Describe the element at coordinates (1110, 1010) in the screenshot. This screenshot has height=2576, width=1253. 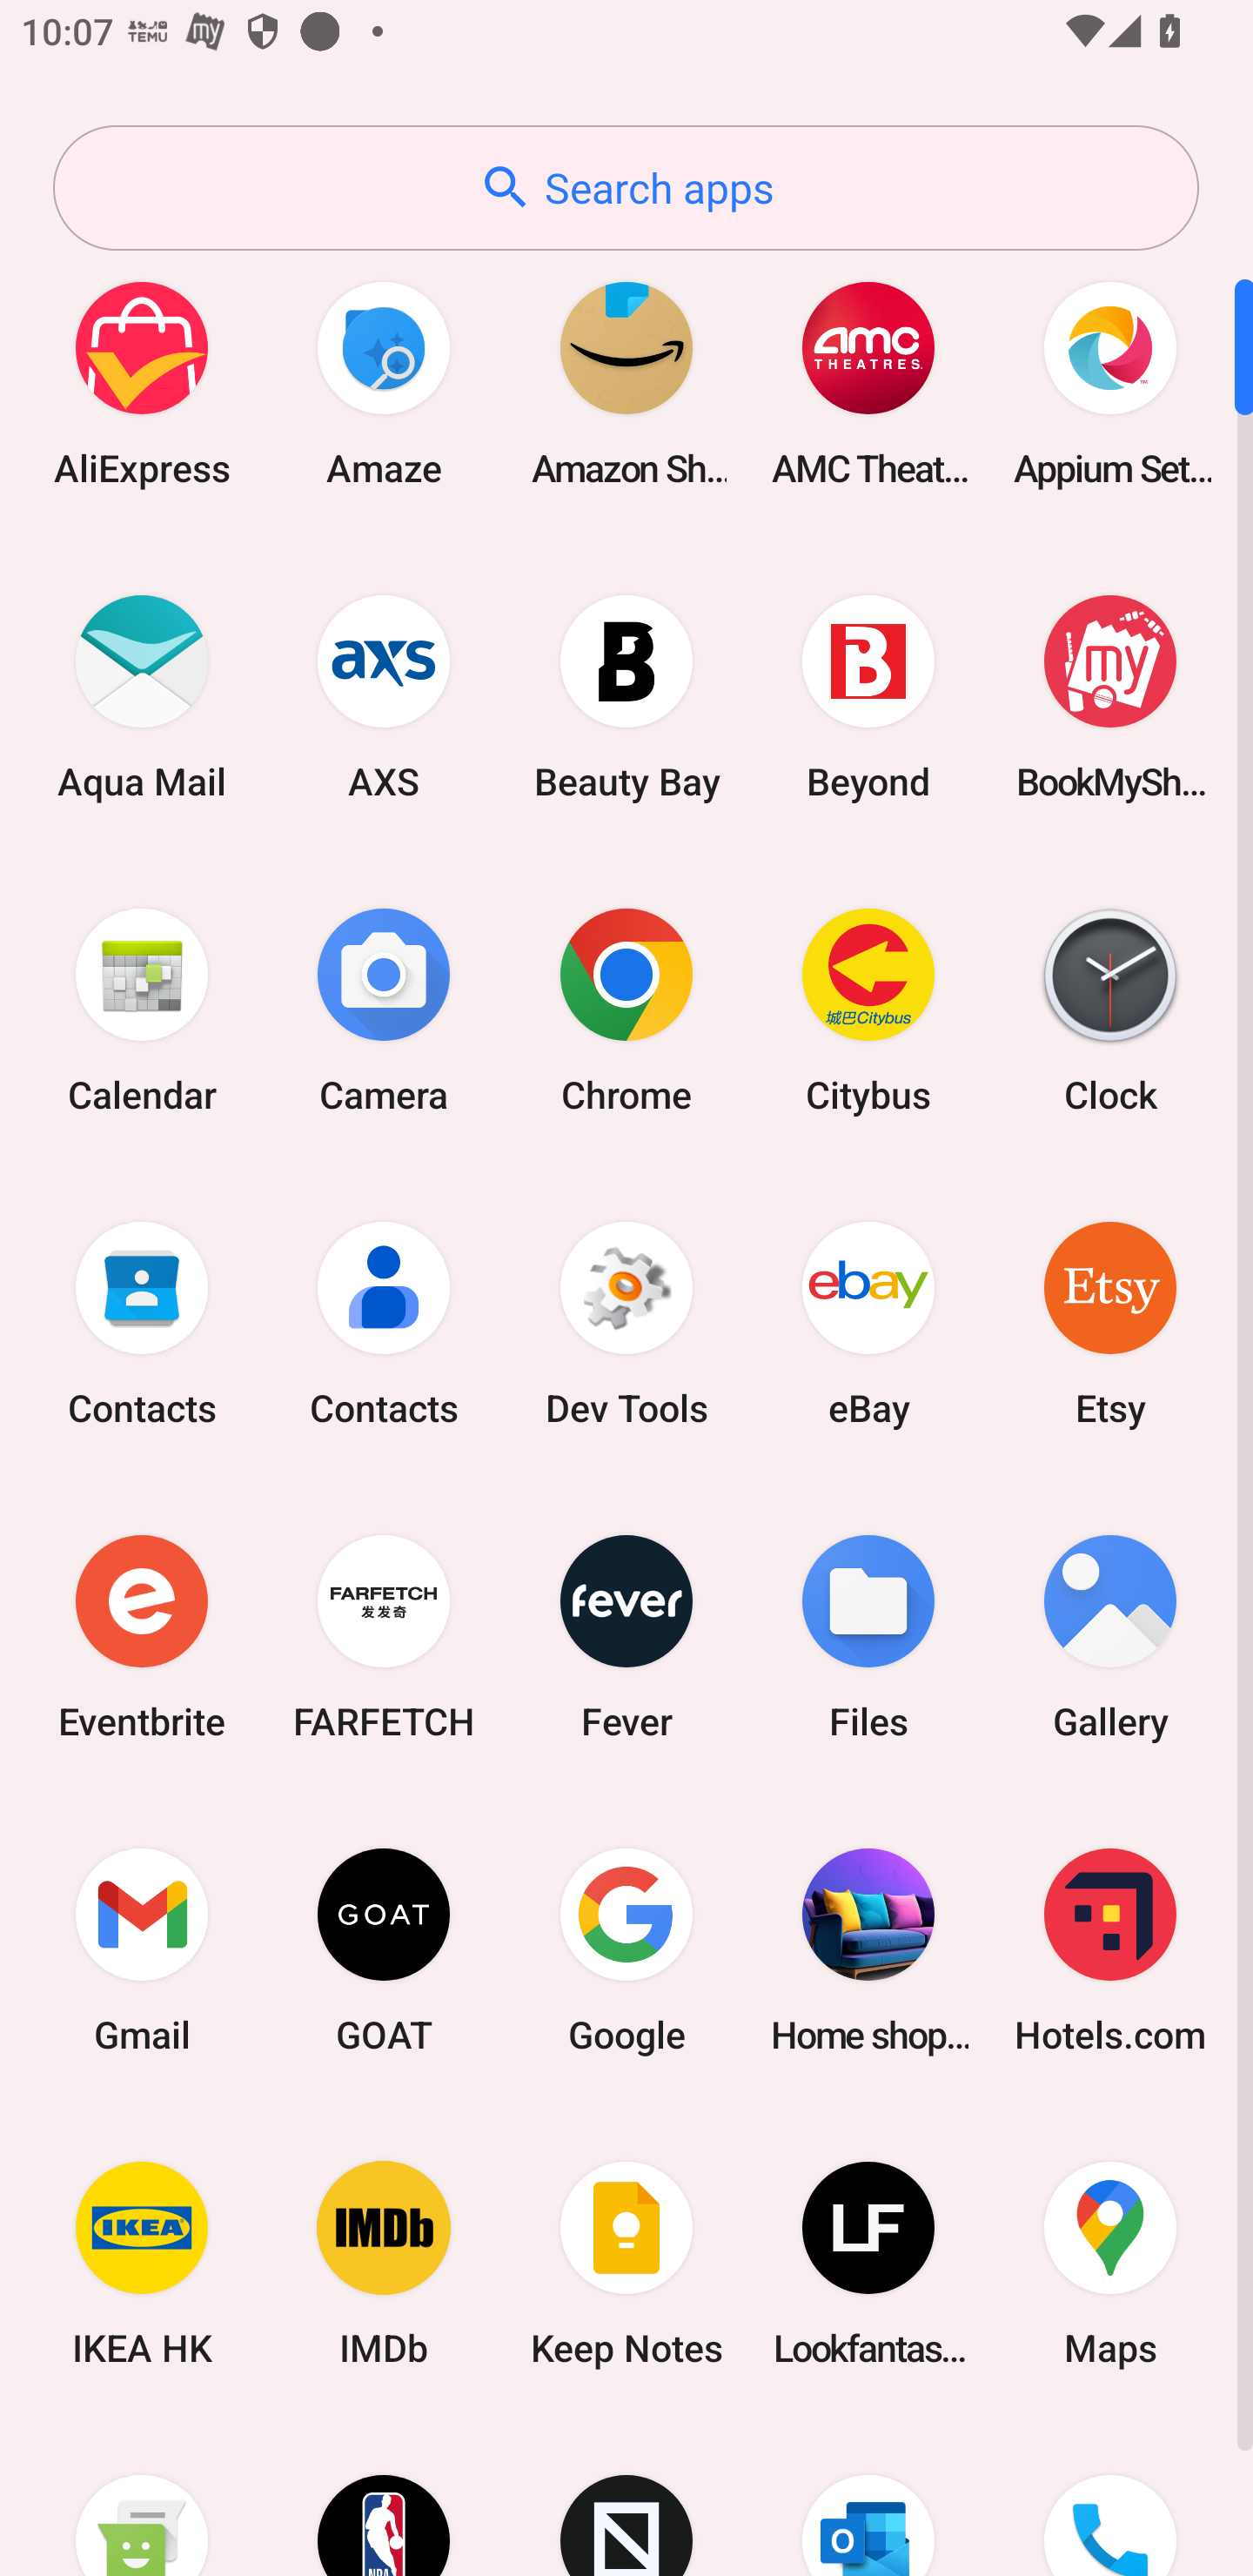
I see `Clock` at that location.